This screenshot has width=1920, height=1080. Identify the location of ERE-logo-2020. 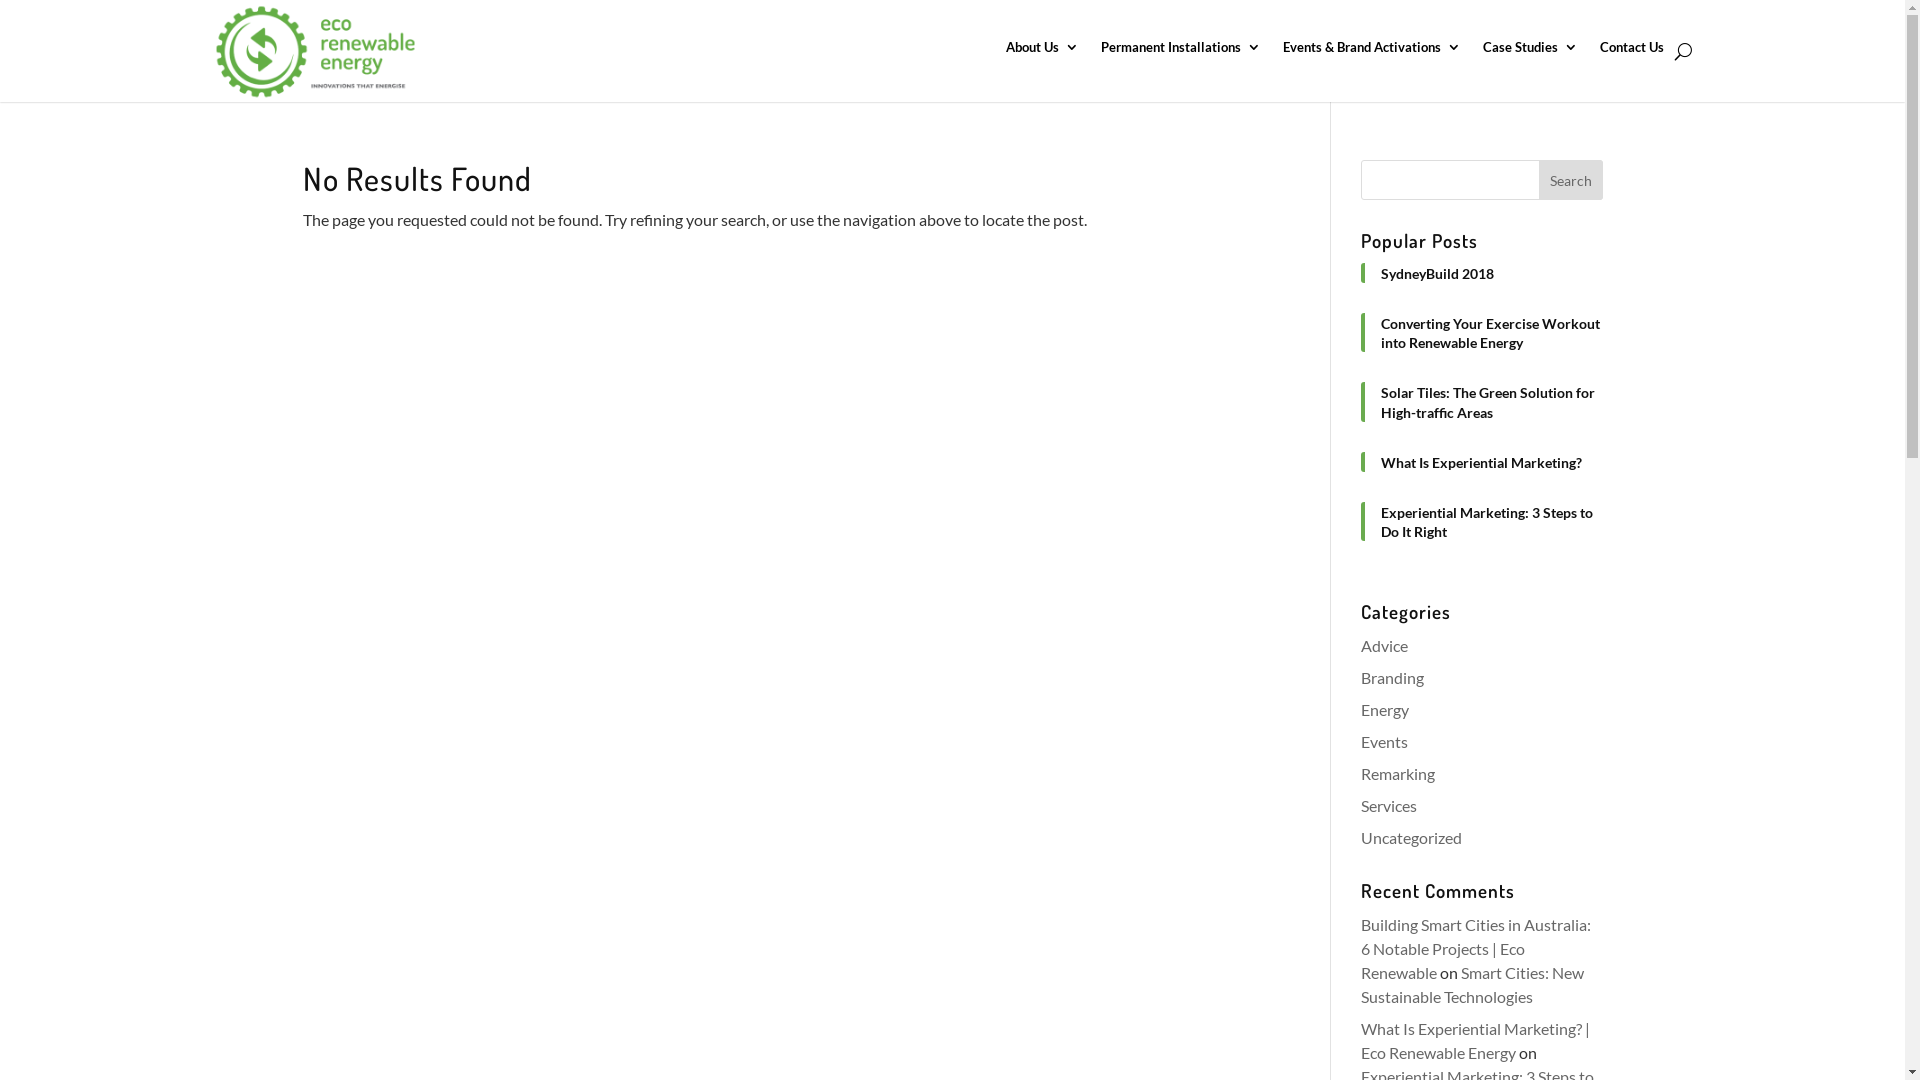
(314, 52).